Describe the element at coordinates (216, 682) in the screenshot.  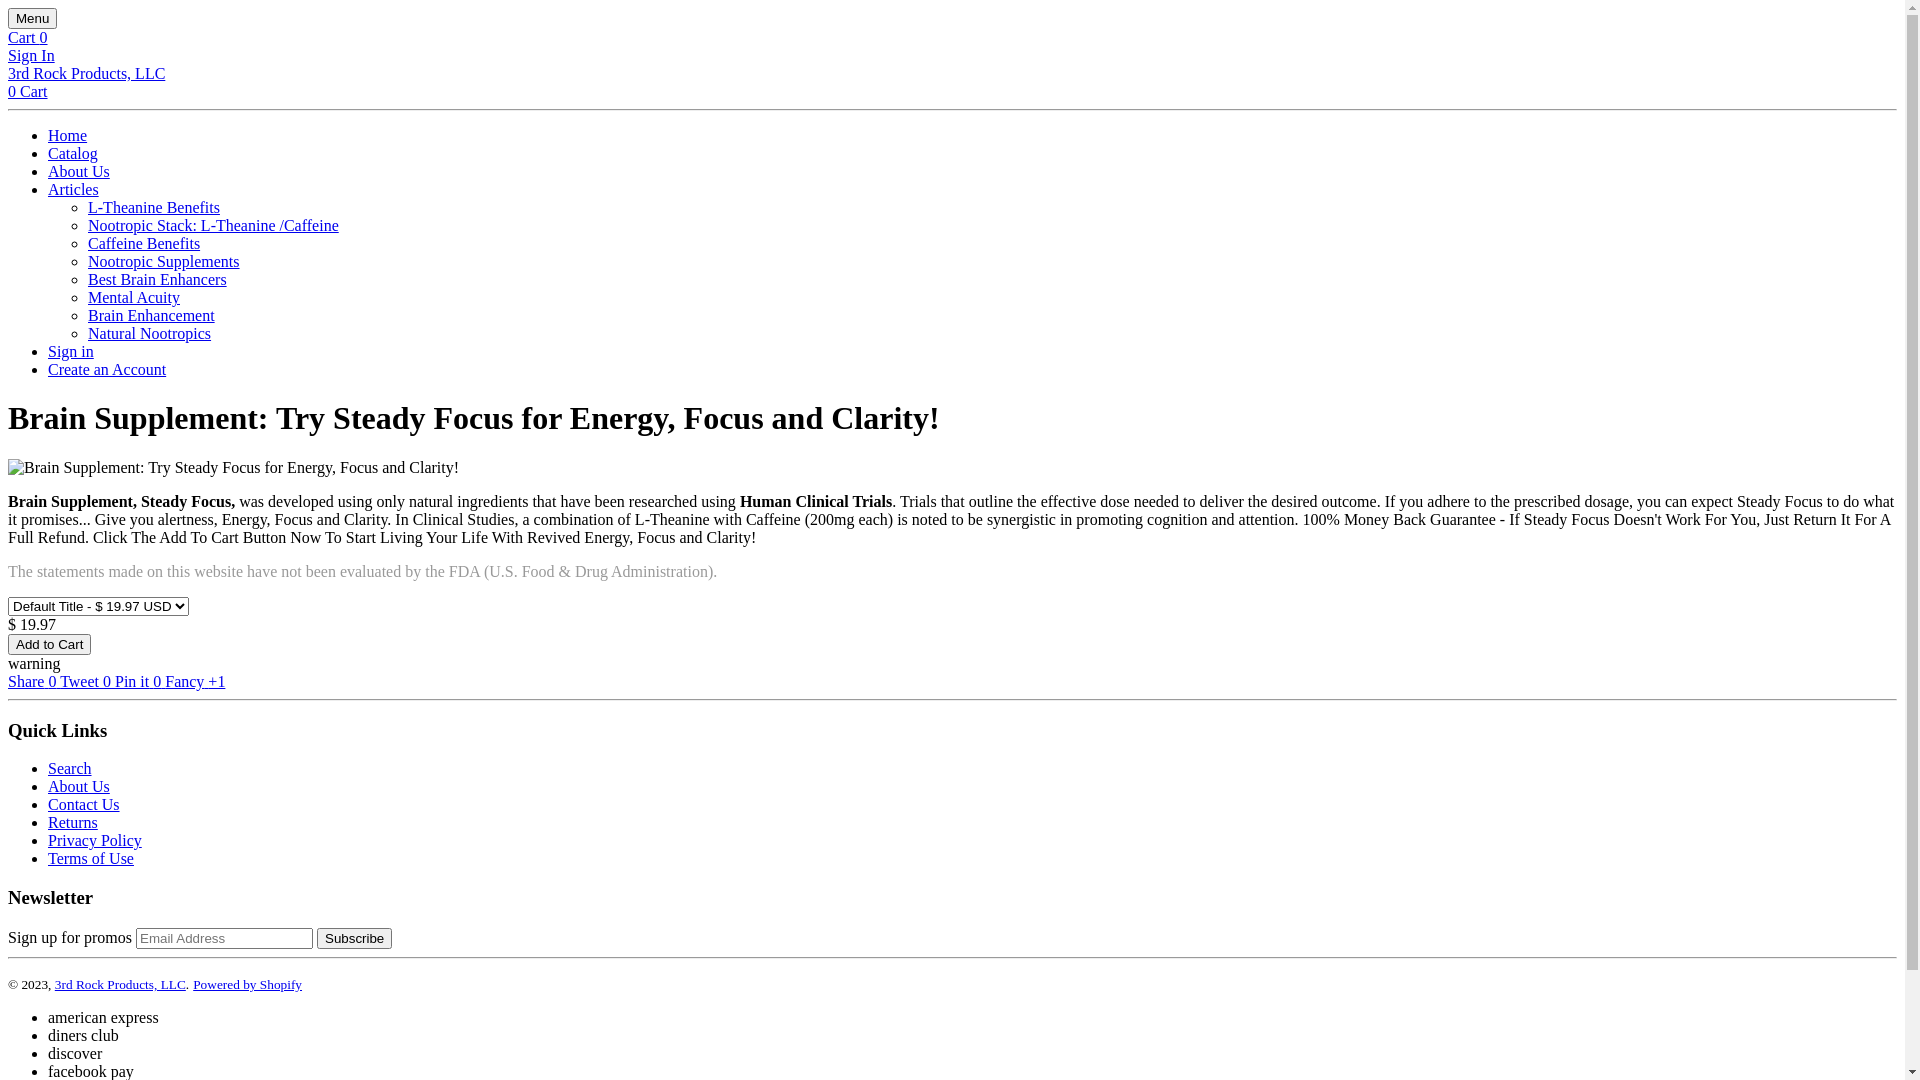
I see `+1` at that location.